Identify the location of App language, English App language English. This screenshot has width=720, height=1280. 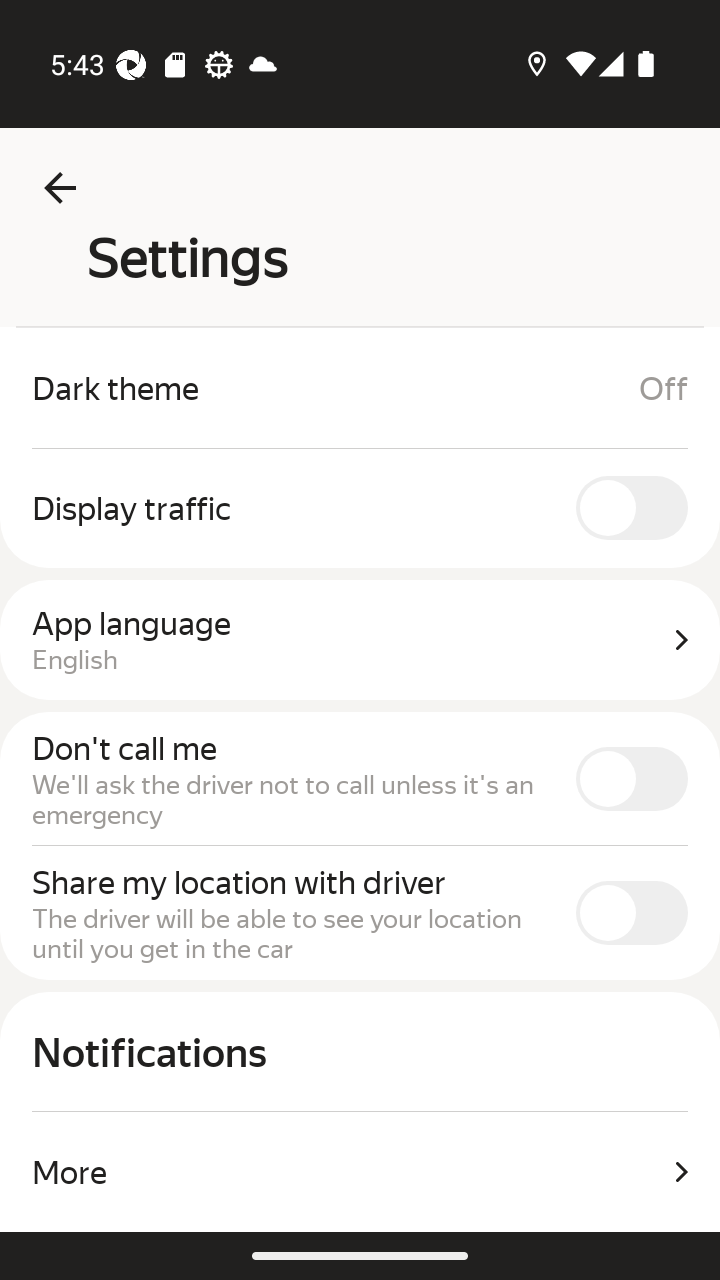
(360, 640).